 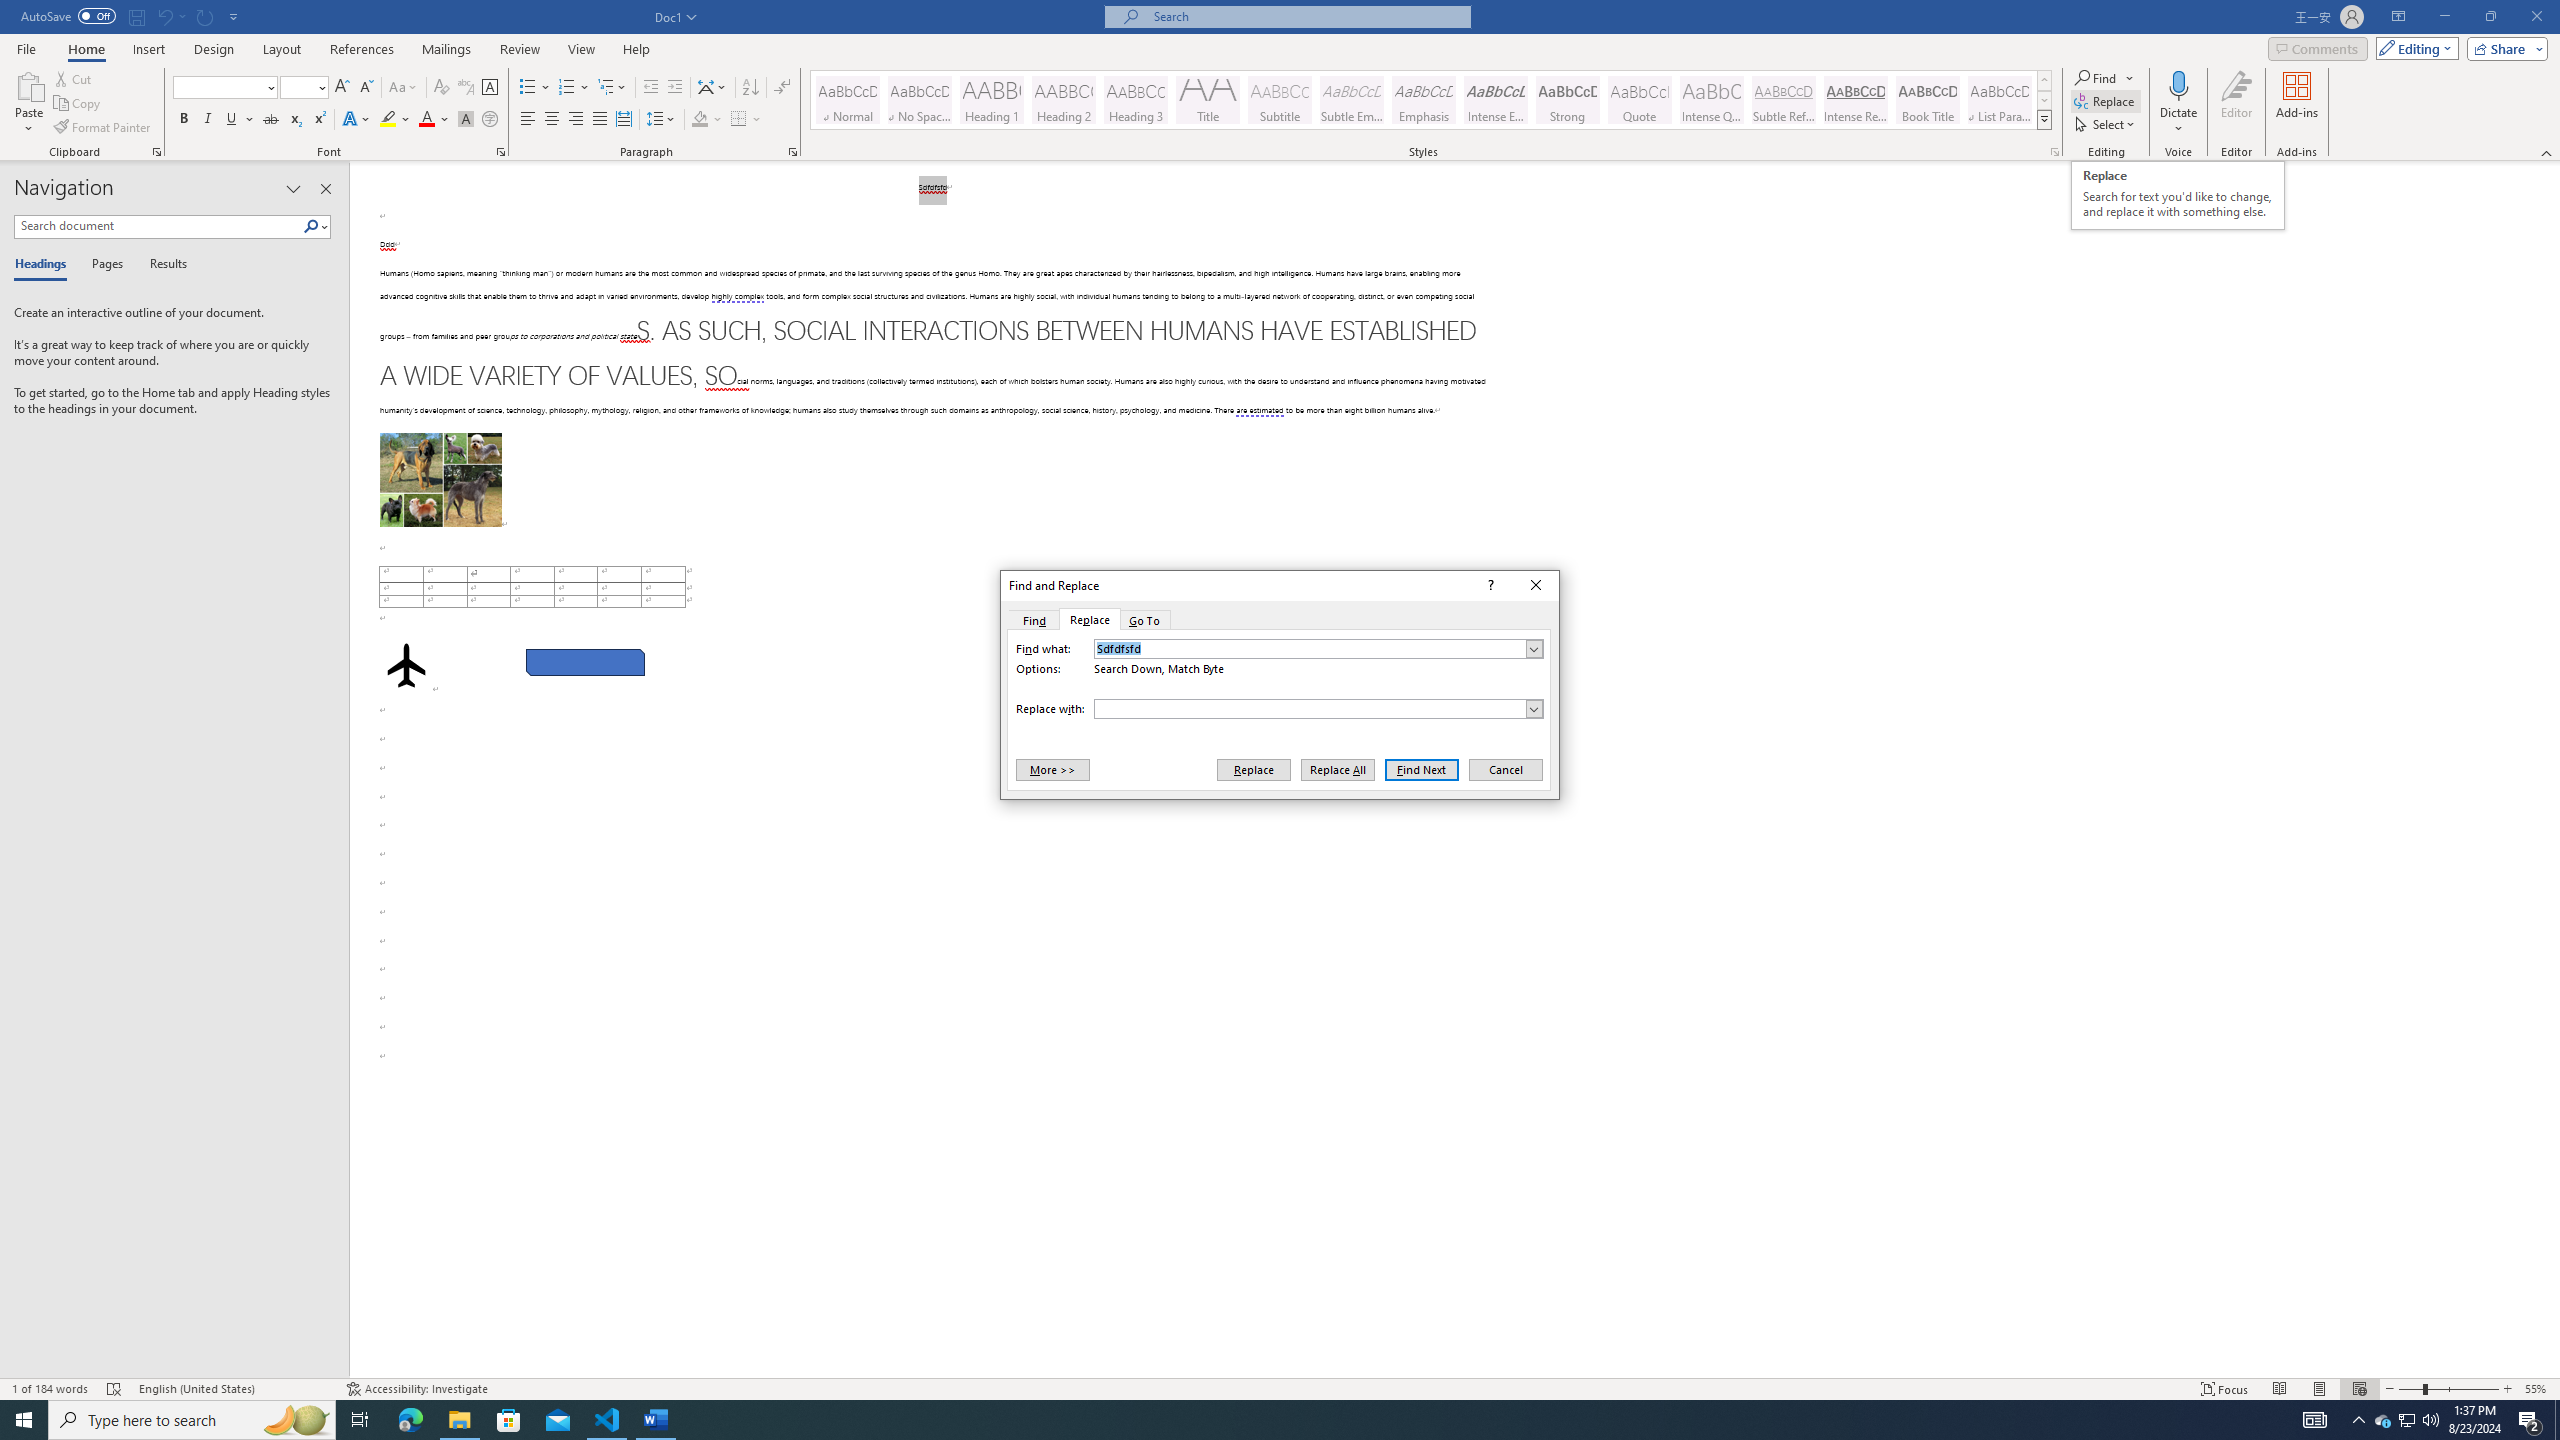 What do you see at coordinates (656, 1420) in the screenshot?
I see `Word - 1 running window` at bounding box center [656, 1420].